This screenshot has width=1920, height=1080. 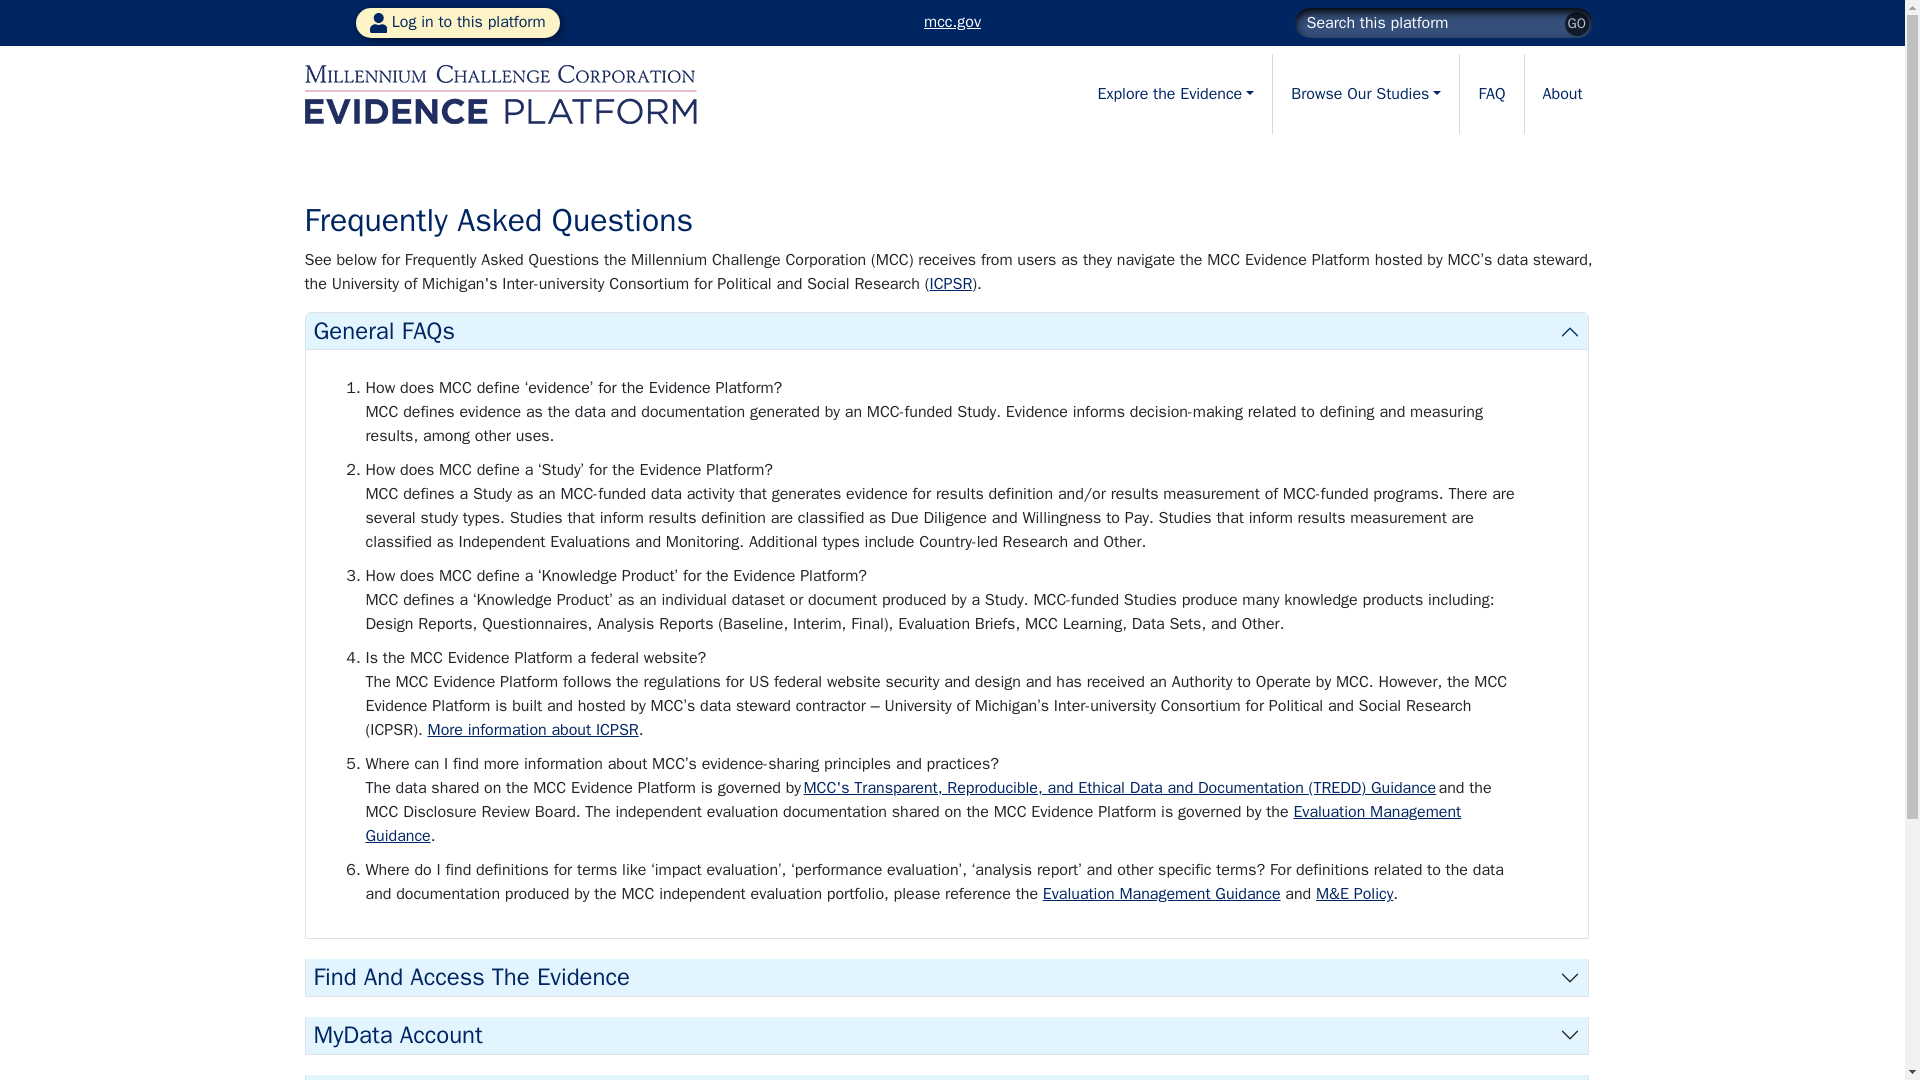 I want to click on Explore the Evidence, so click(x=1174, y=94).